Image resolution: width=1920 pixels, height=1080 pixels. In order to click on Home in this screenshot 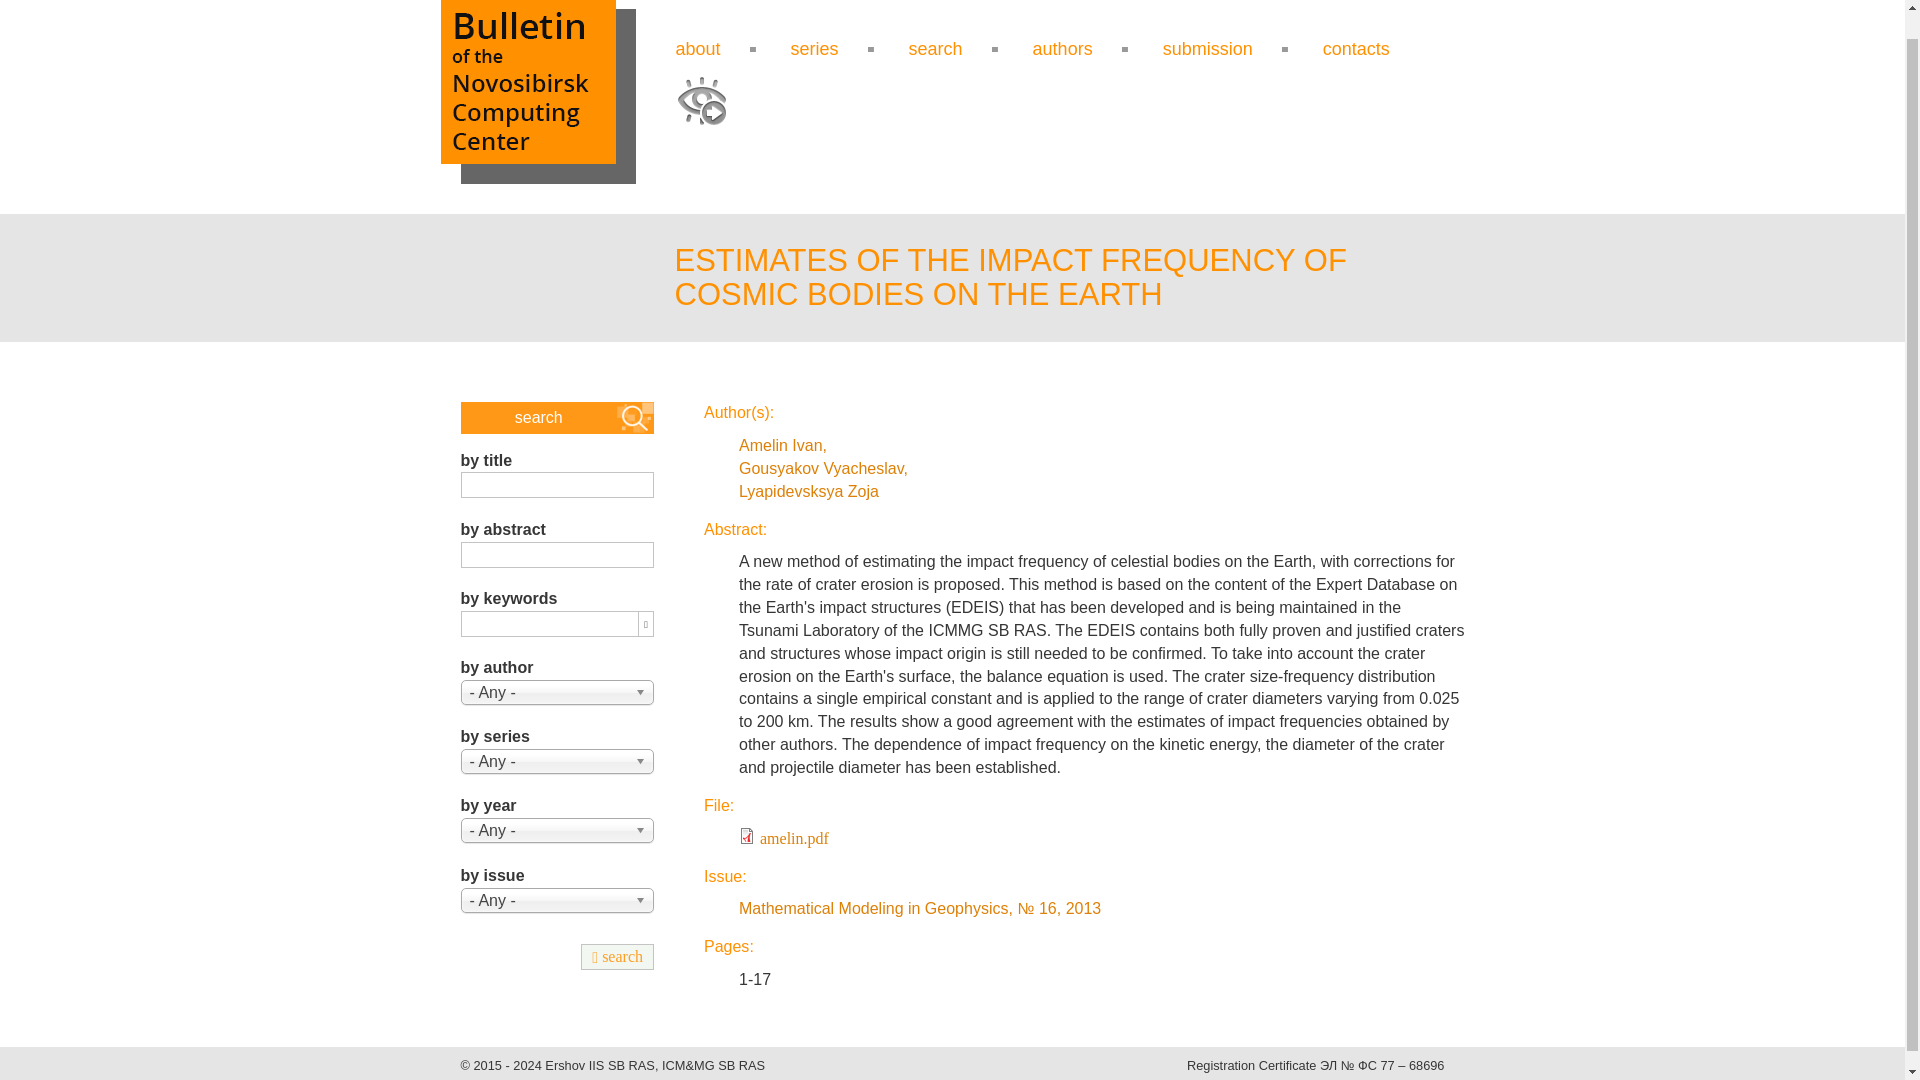, I will do `click(537, 92)`.